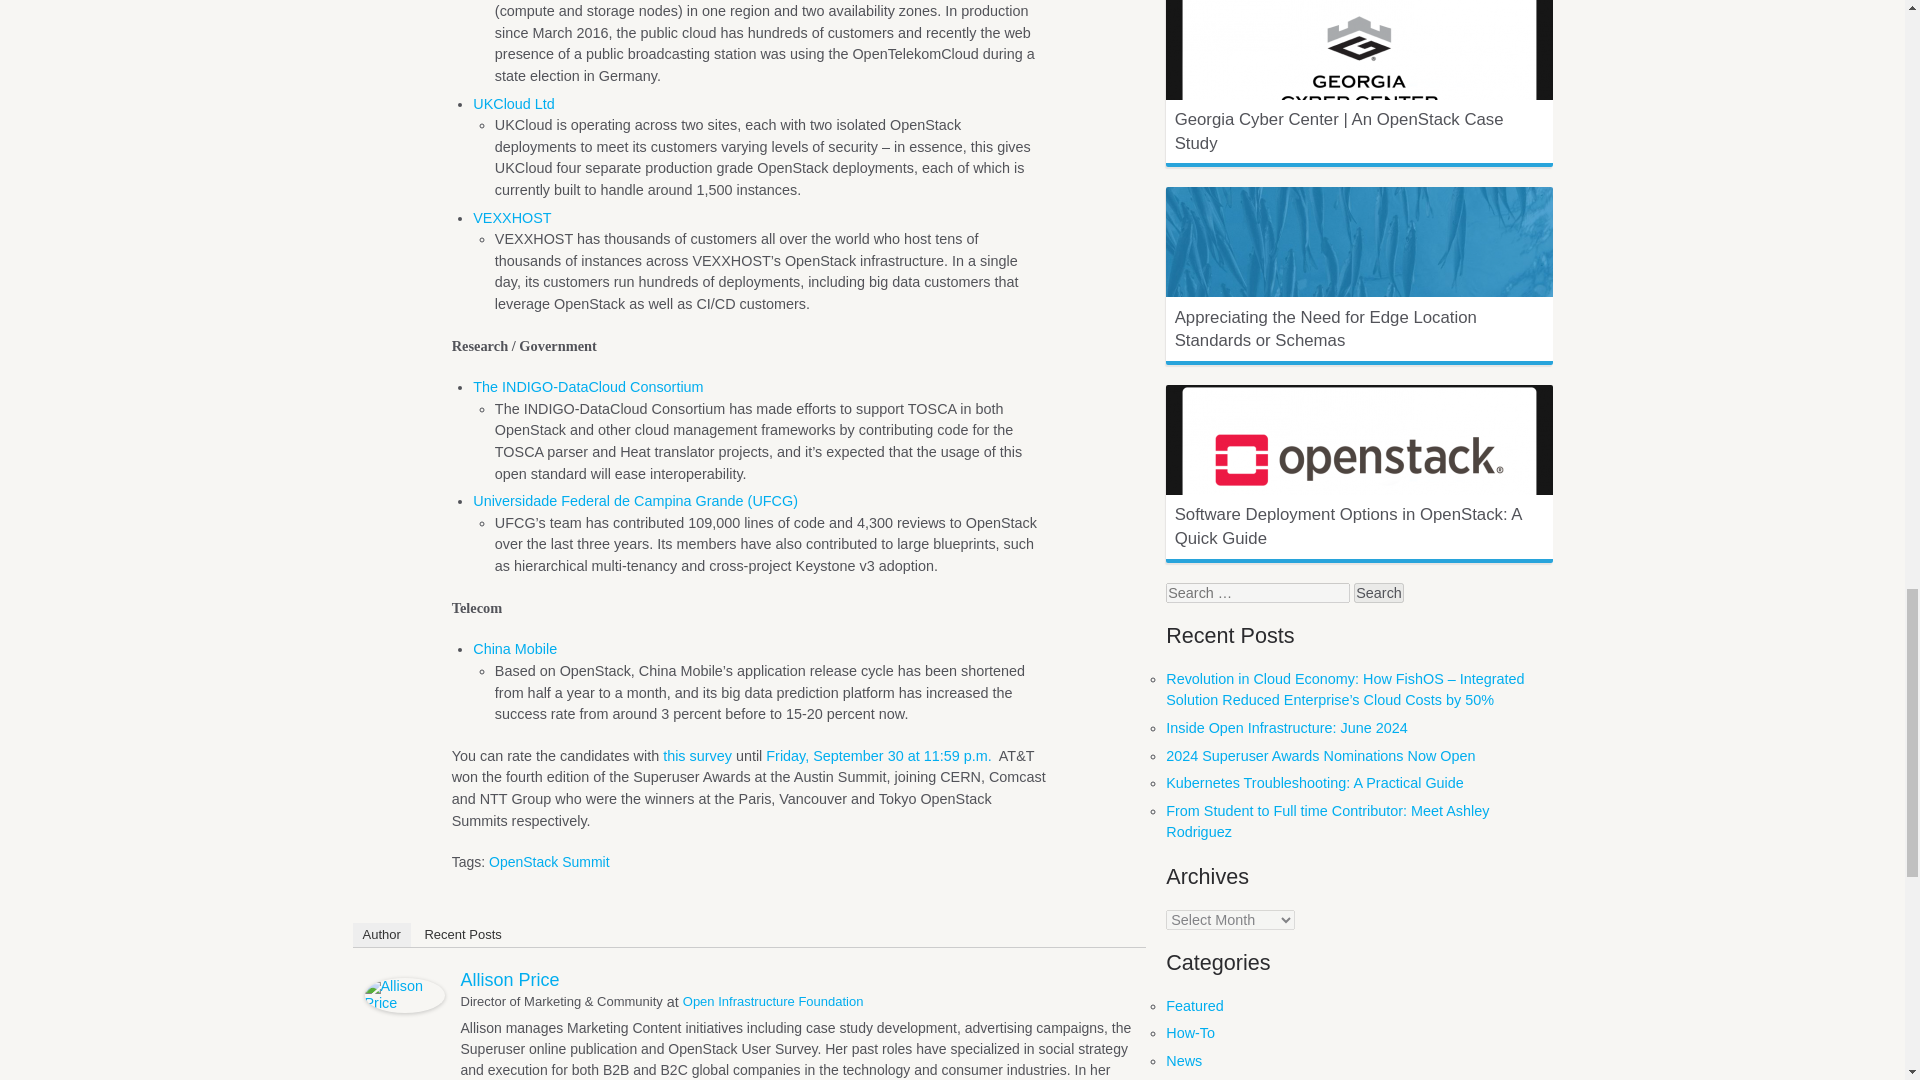 The height and width of the screenshot is (1080, 1920). Describe the element at coordinates (512, 217) in the screenshot. I see `VEXXHOST` at that location.